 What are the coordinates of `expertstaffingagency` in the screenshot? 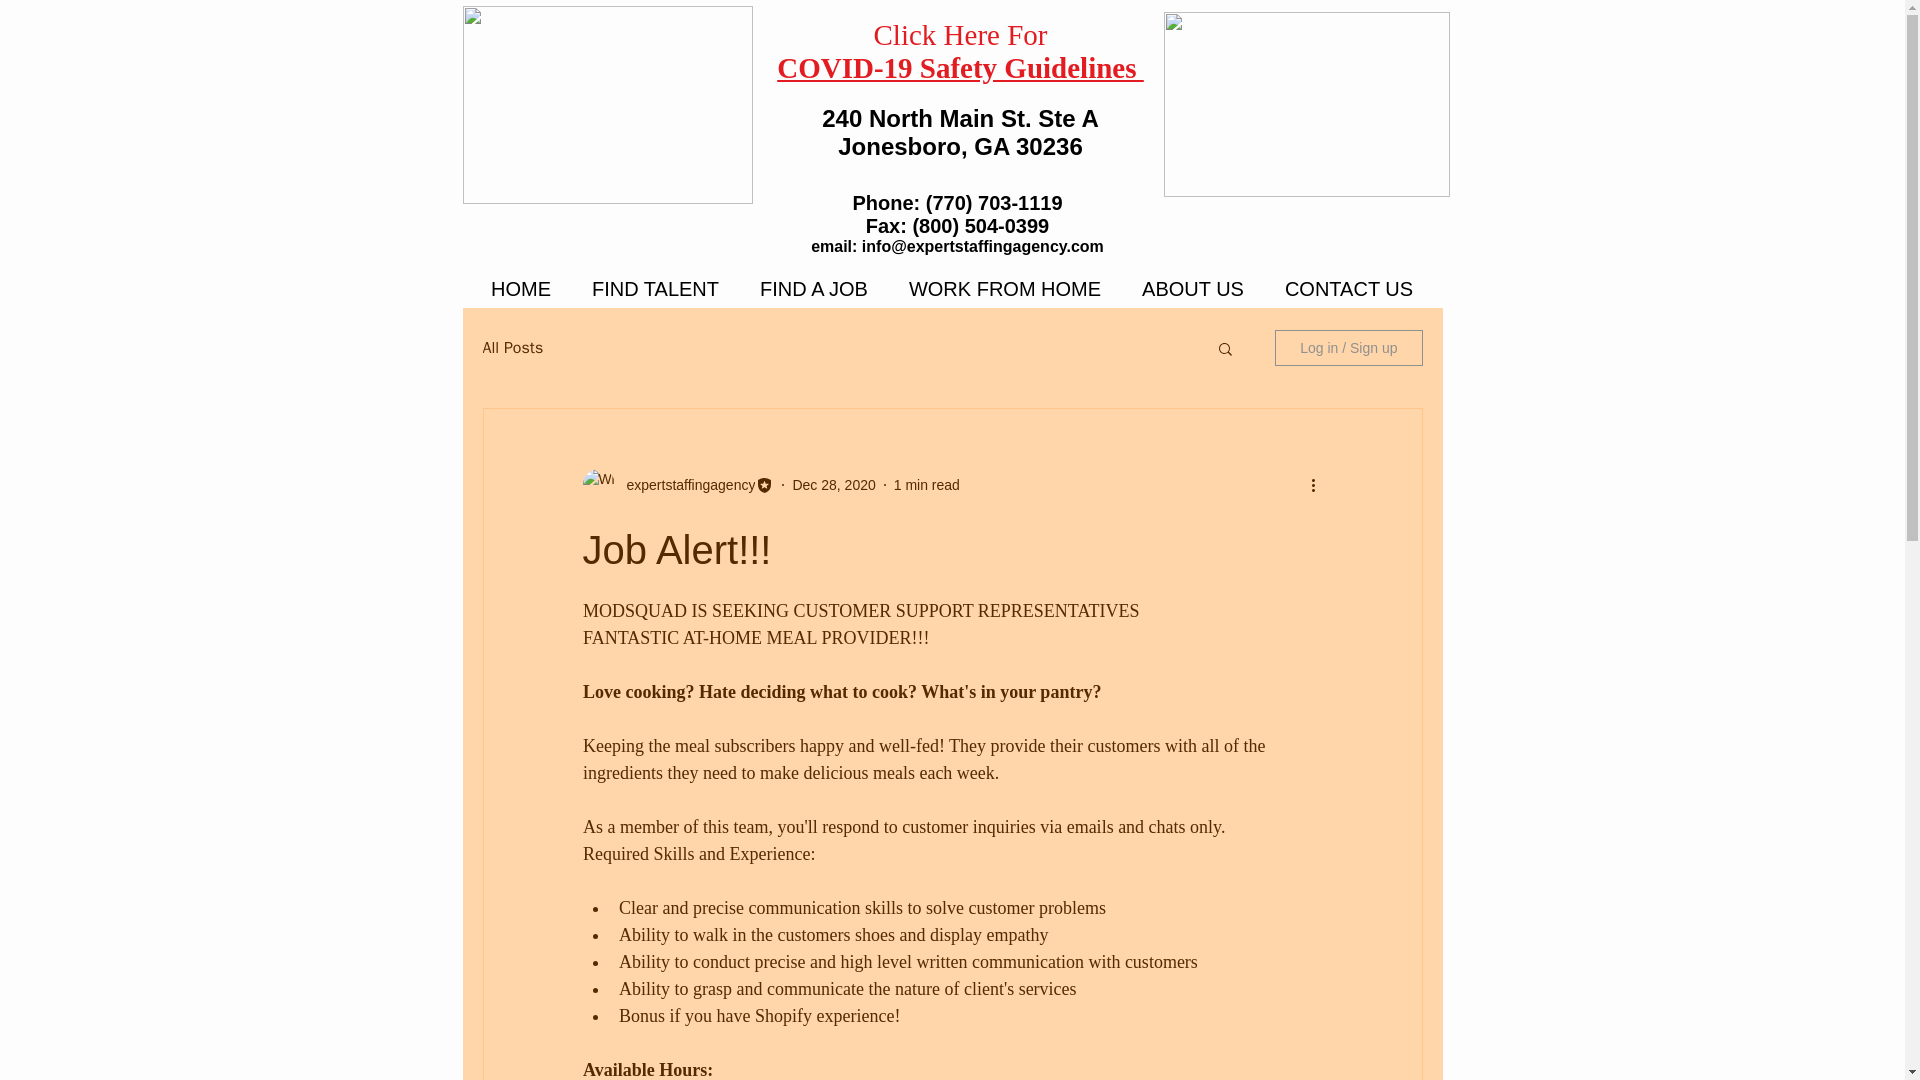 It's located at (684, 484).